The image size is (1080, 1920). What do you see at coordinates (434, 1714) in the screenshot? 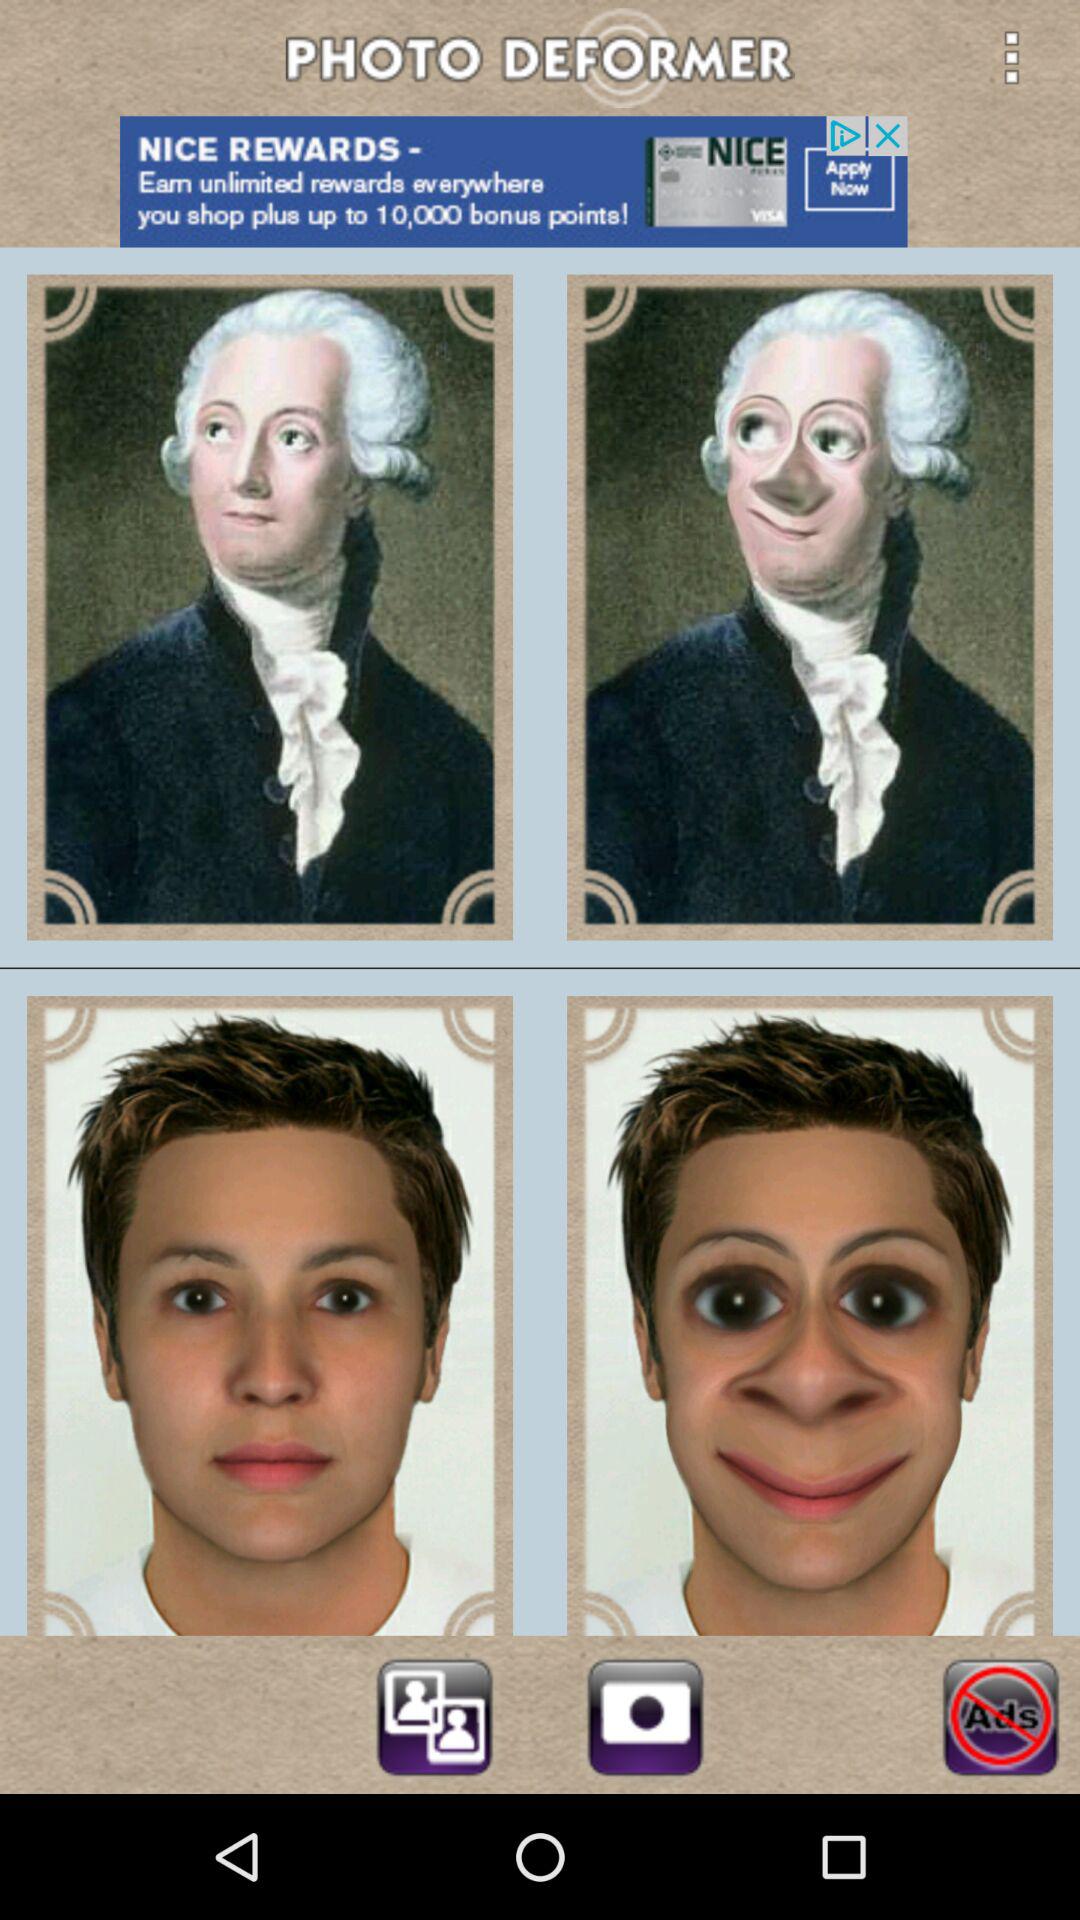
I see `deform the photo` at bounding box center [434, 1714].